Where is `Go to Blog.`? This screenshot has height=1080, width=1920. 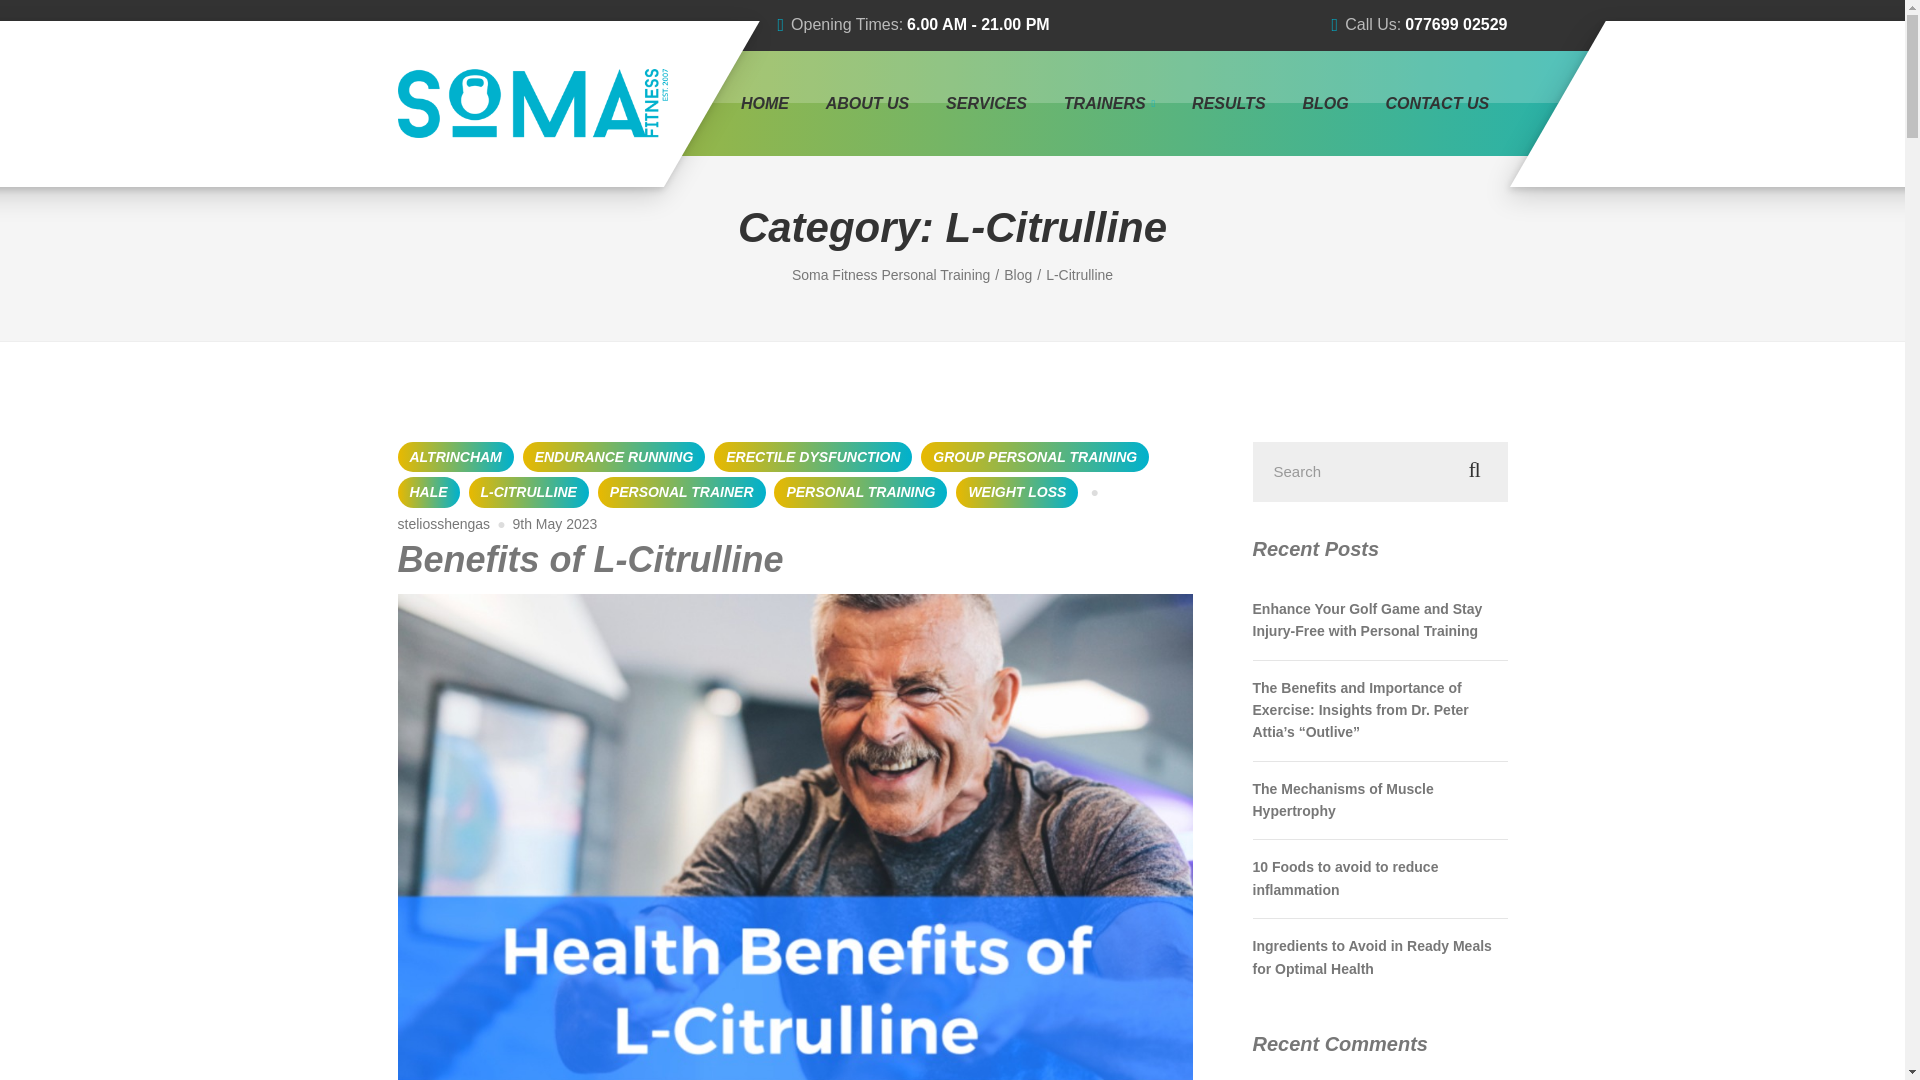 Go to Blog. is located at coordinates (1025, 274).